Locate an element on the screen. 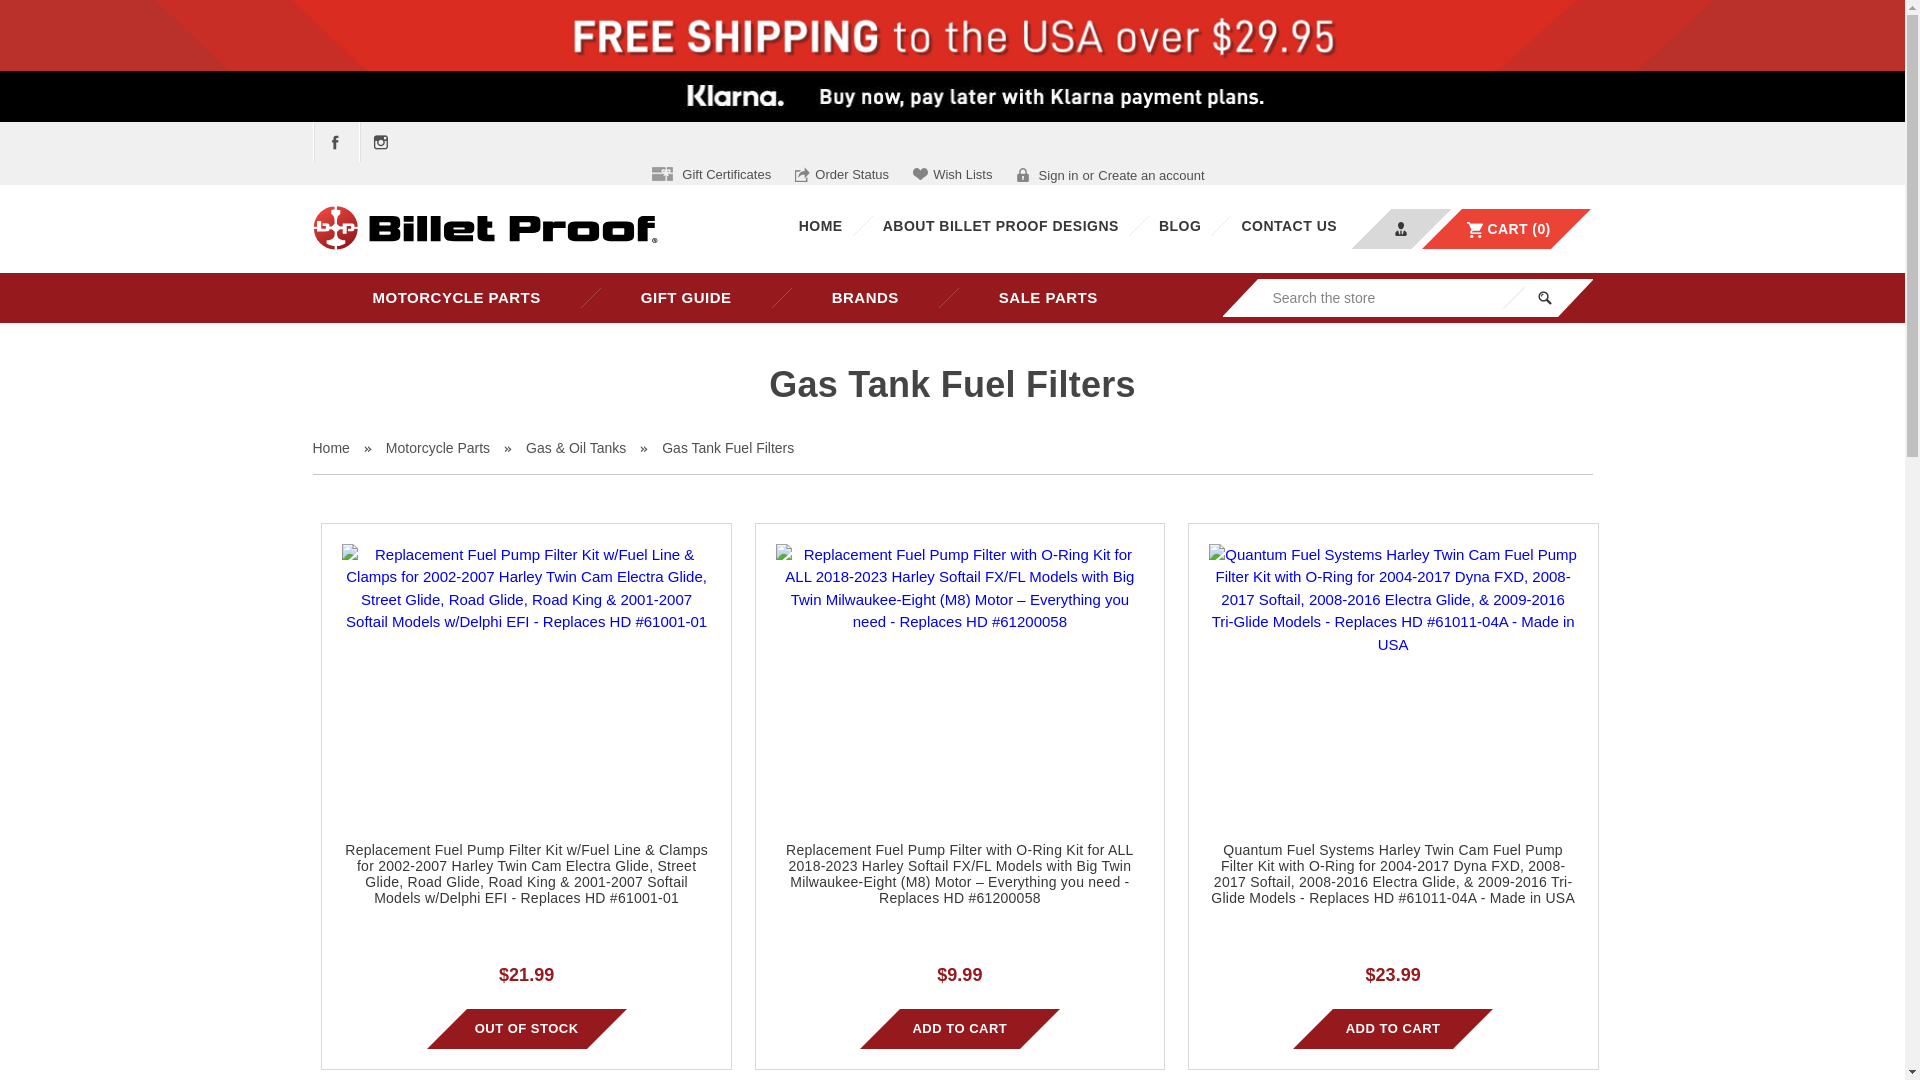  Create an account is located at coordinates (1150, 175).